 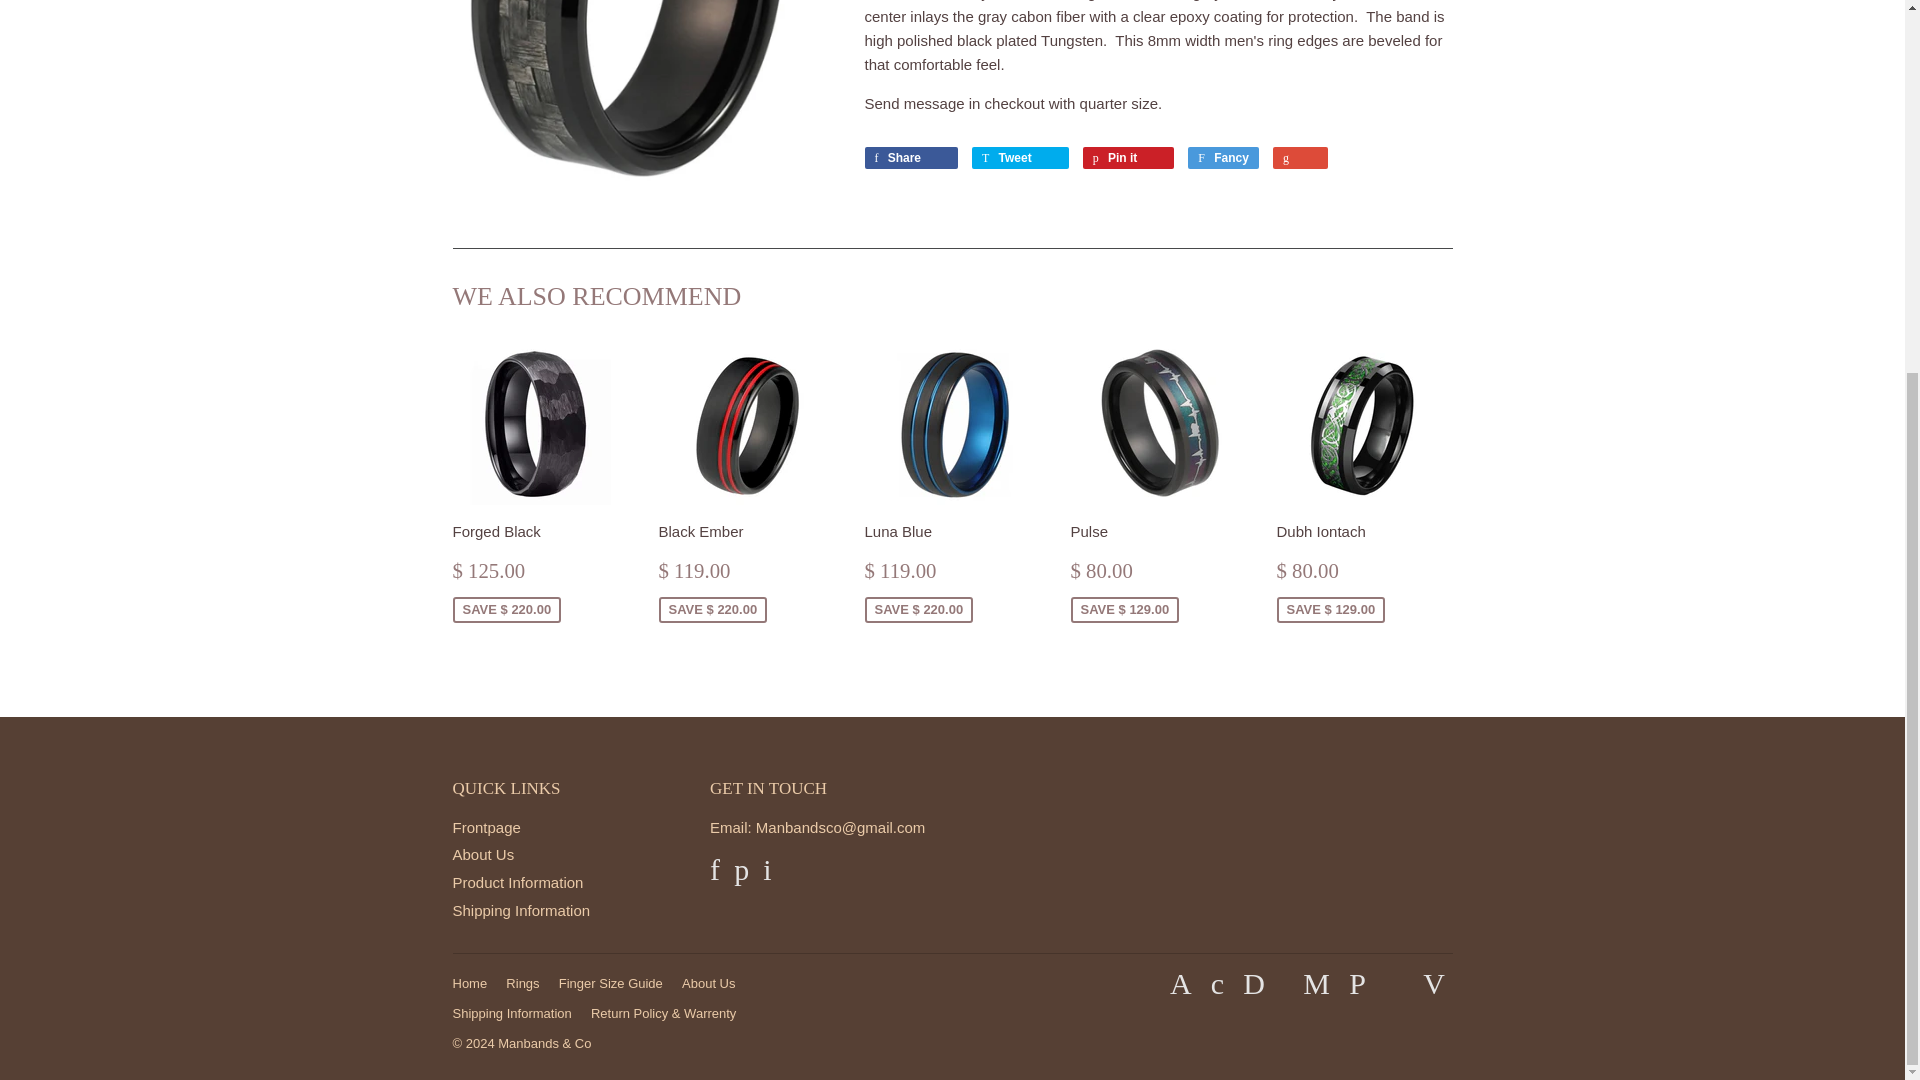 What do you see at coordinates (1128, 157) in the screenshot?
I see `Pin it` at bounding box center [1128, 157].